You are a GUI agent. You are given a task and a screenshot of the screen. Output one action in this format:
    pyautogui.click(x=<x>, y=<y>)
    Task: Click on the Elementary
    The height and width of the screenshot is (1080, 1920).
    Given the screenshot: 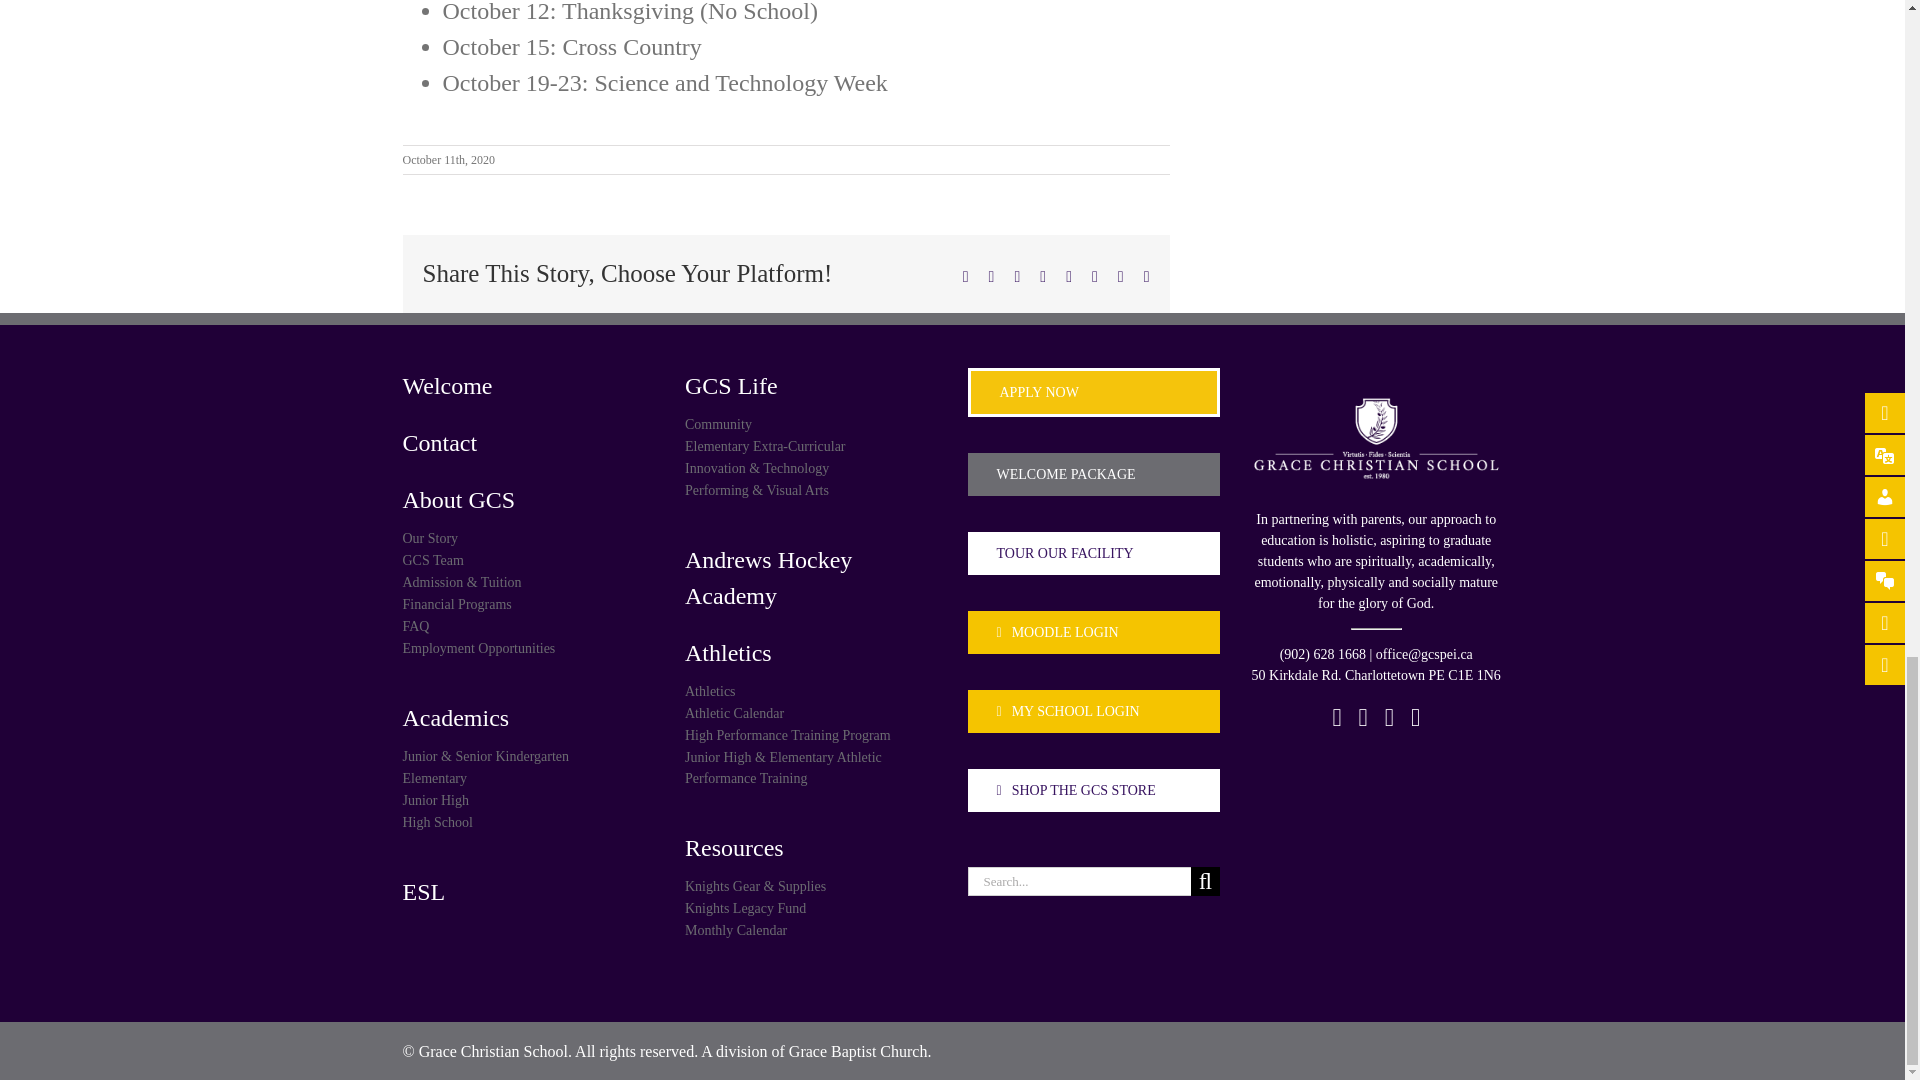 What is the action you would take?
    pyautogui.click(x=528, y=777)
    